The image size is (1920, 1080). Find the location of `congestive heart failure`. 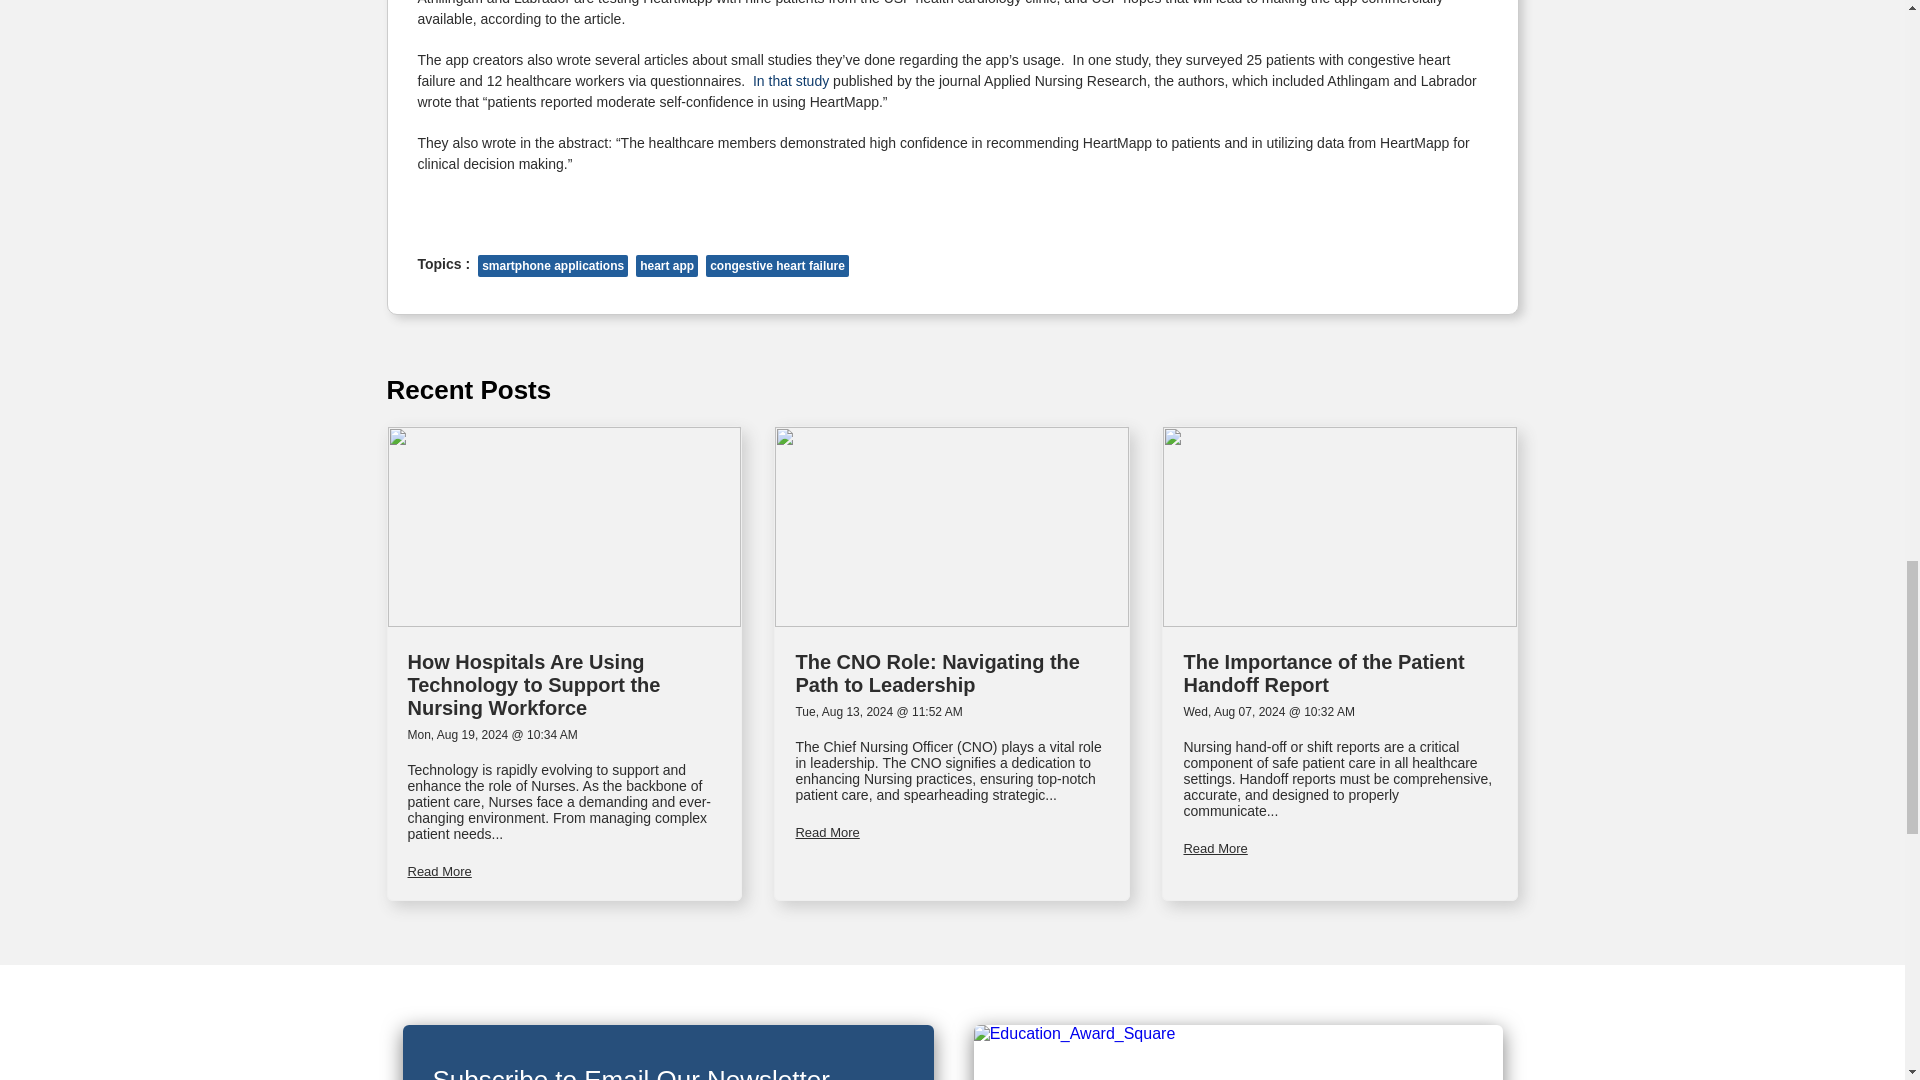

congestive heart failure is located at coordinates (777, 265).